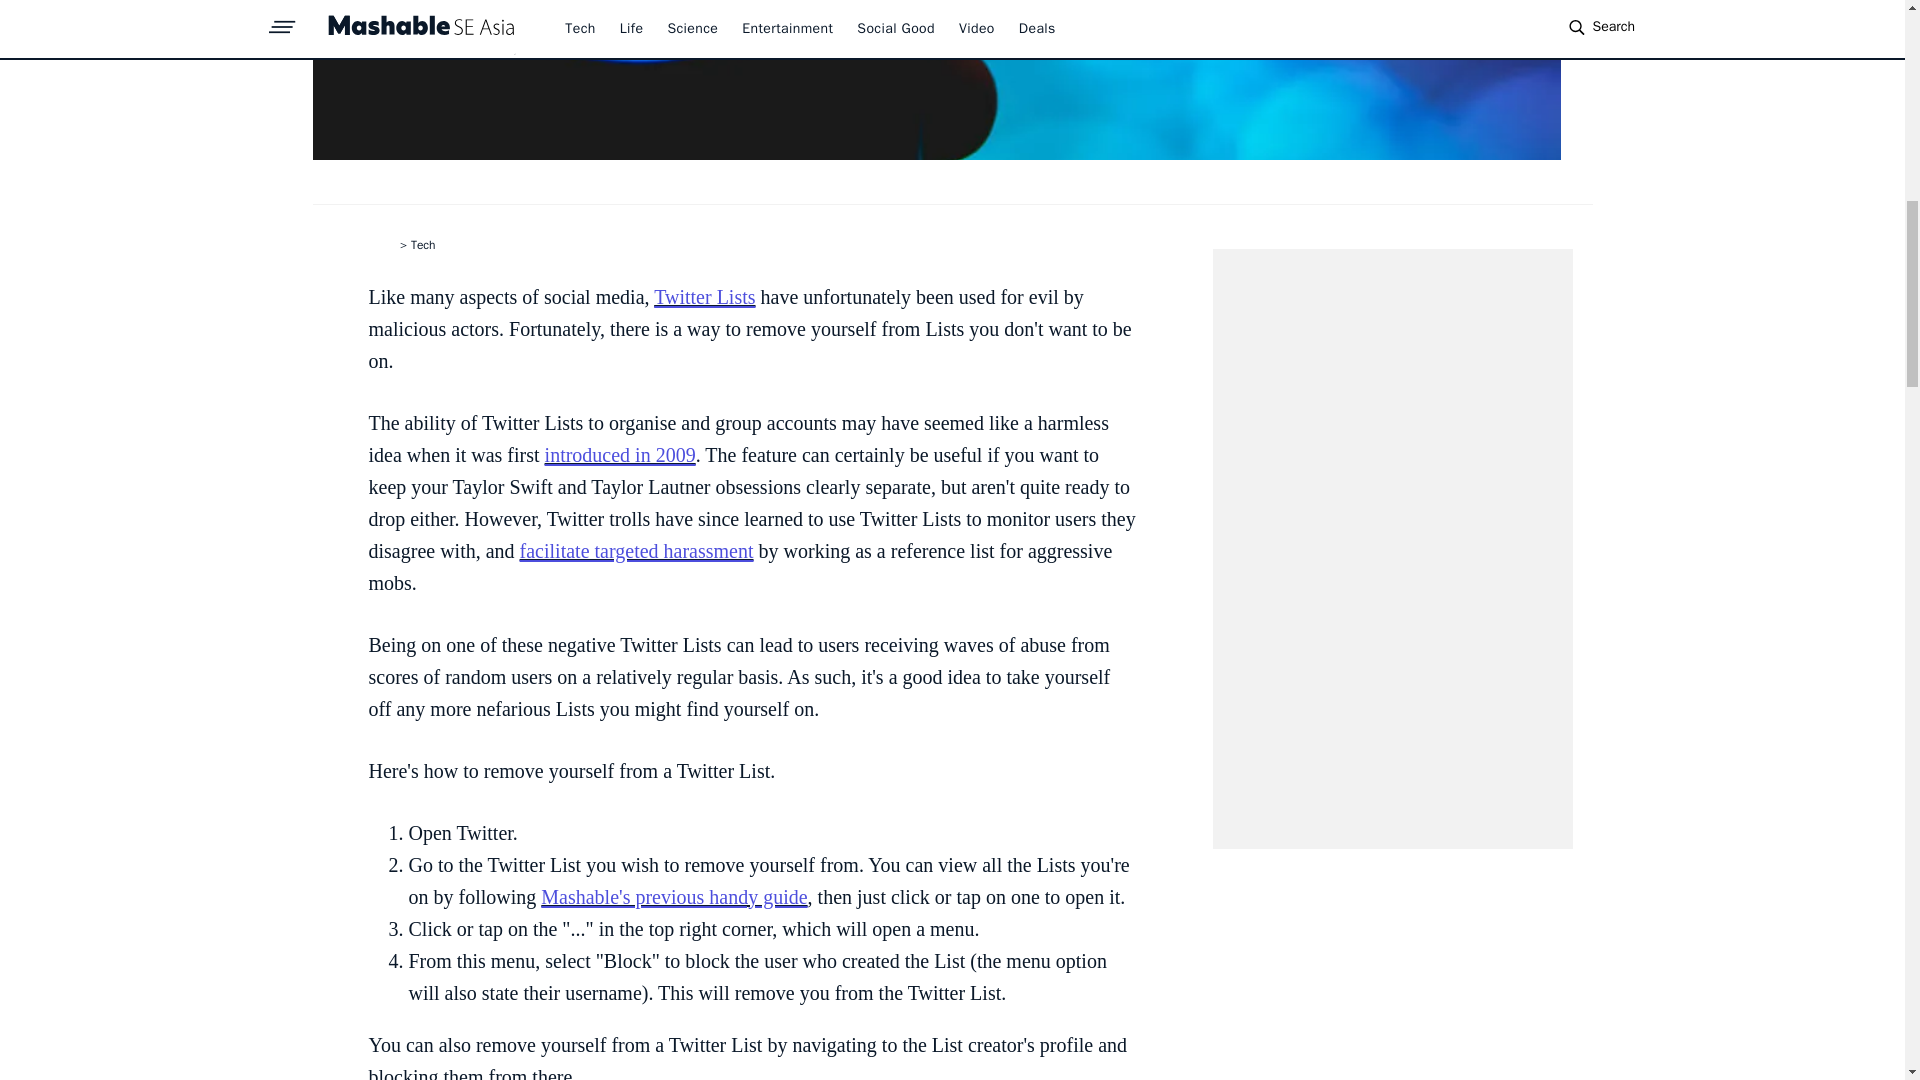 The image size is (1920, 1080). Describe the element at coordinates (620, 454) in the screenshot. I see `introduced in 2009` at that location.